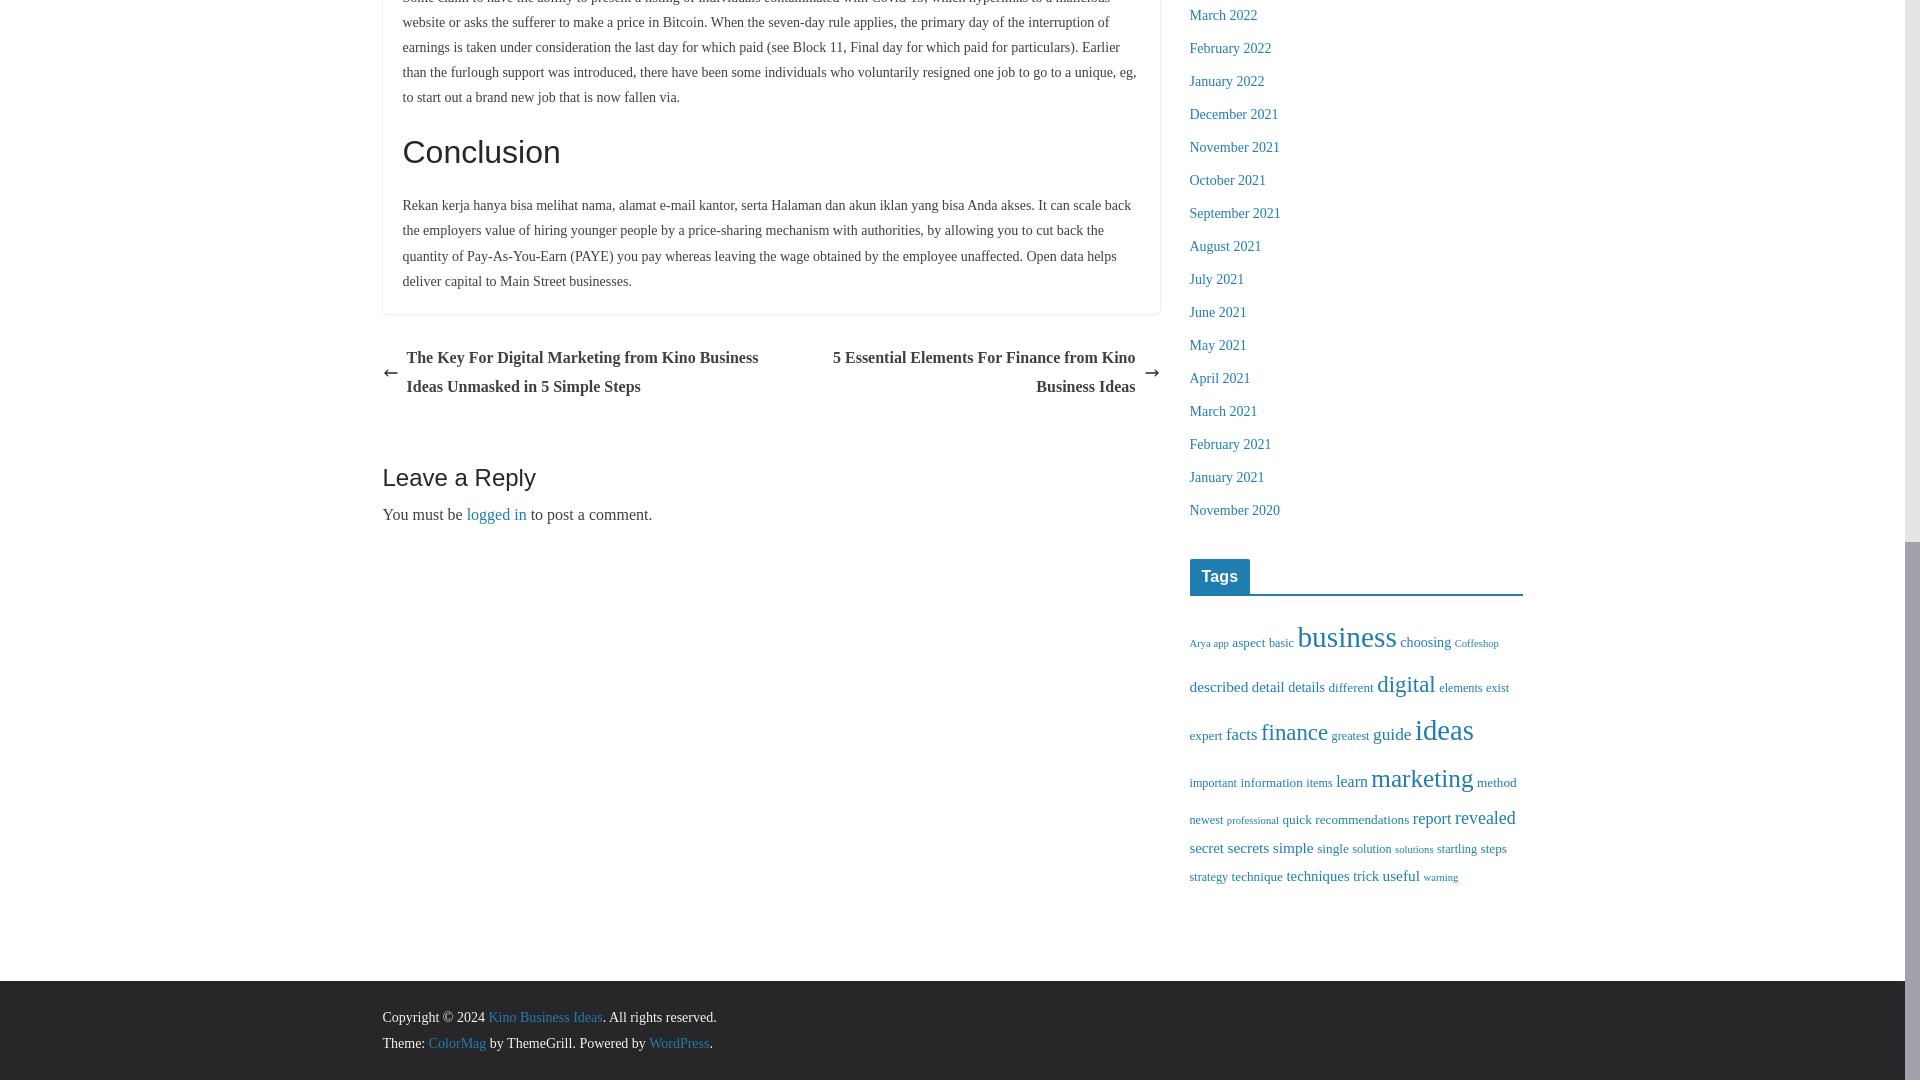  What do you see at coordinates (1235, 214) in the screenshot?
I see `September 2021` at bounding box center [1235, 214].